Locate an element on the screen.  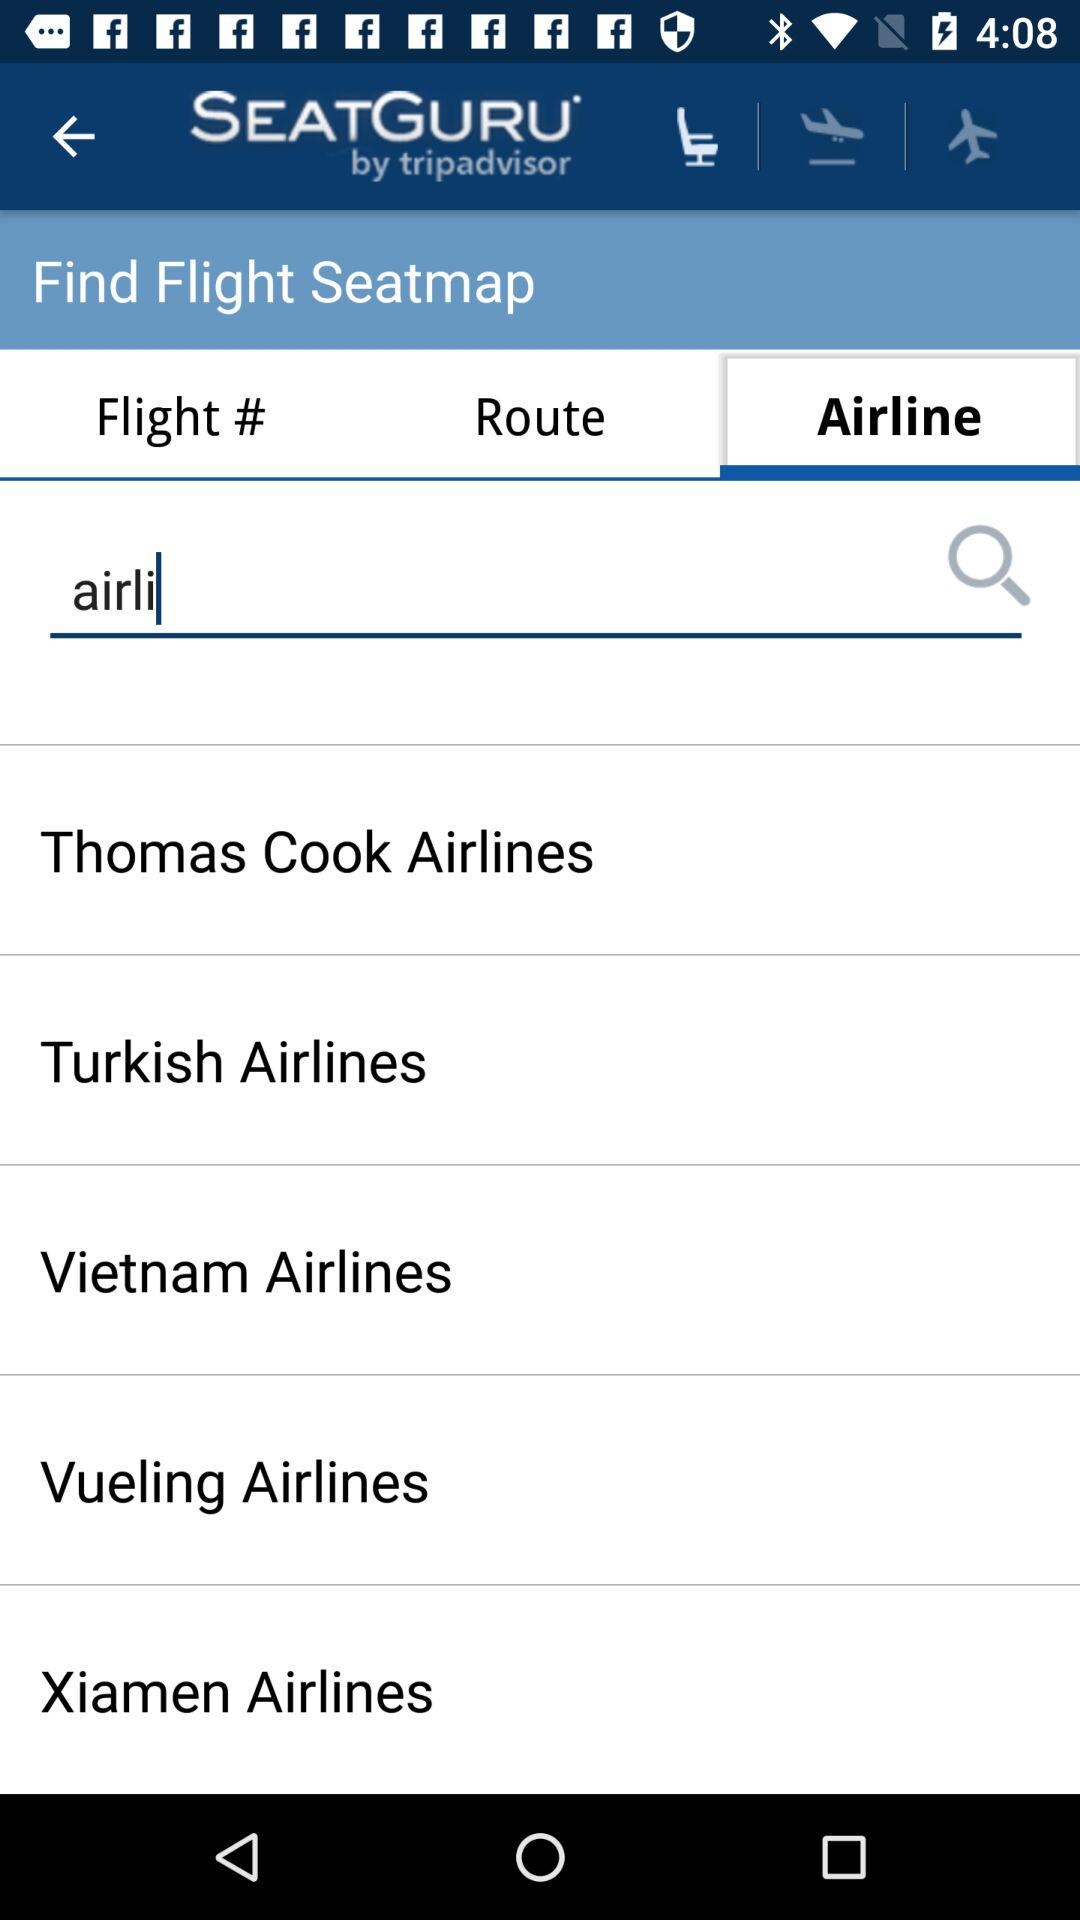
select a seat is located at coordinates (697, 136).